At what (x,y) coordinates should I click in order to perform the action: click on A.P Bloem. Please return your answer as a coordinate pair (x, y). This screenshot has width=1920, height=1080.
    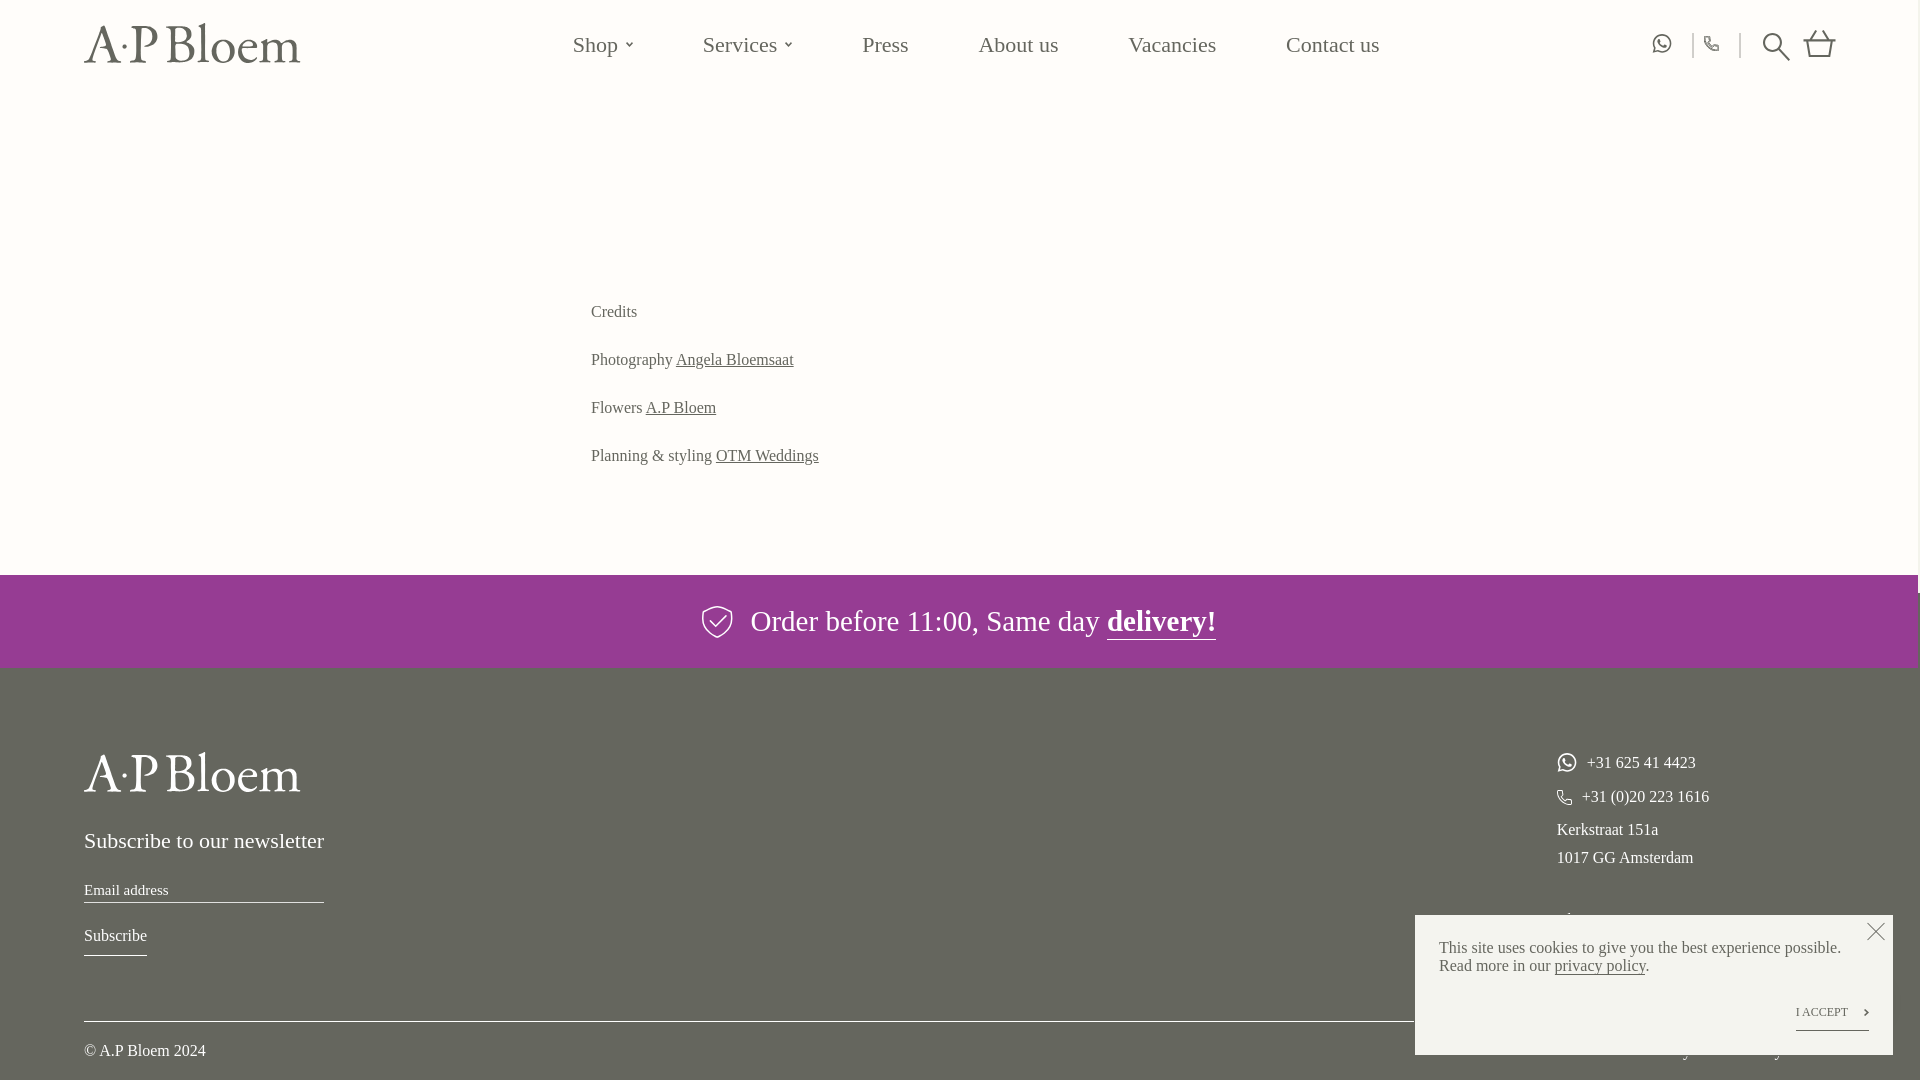
    Looking at the image, I should click on (680, 406).